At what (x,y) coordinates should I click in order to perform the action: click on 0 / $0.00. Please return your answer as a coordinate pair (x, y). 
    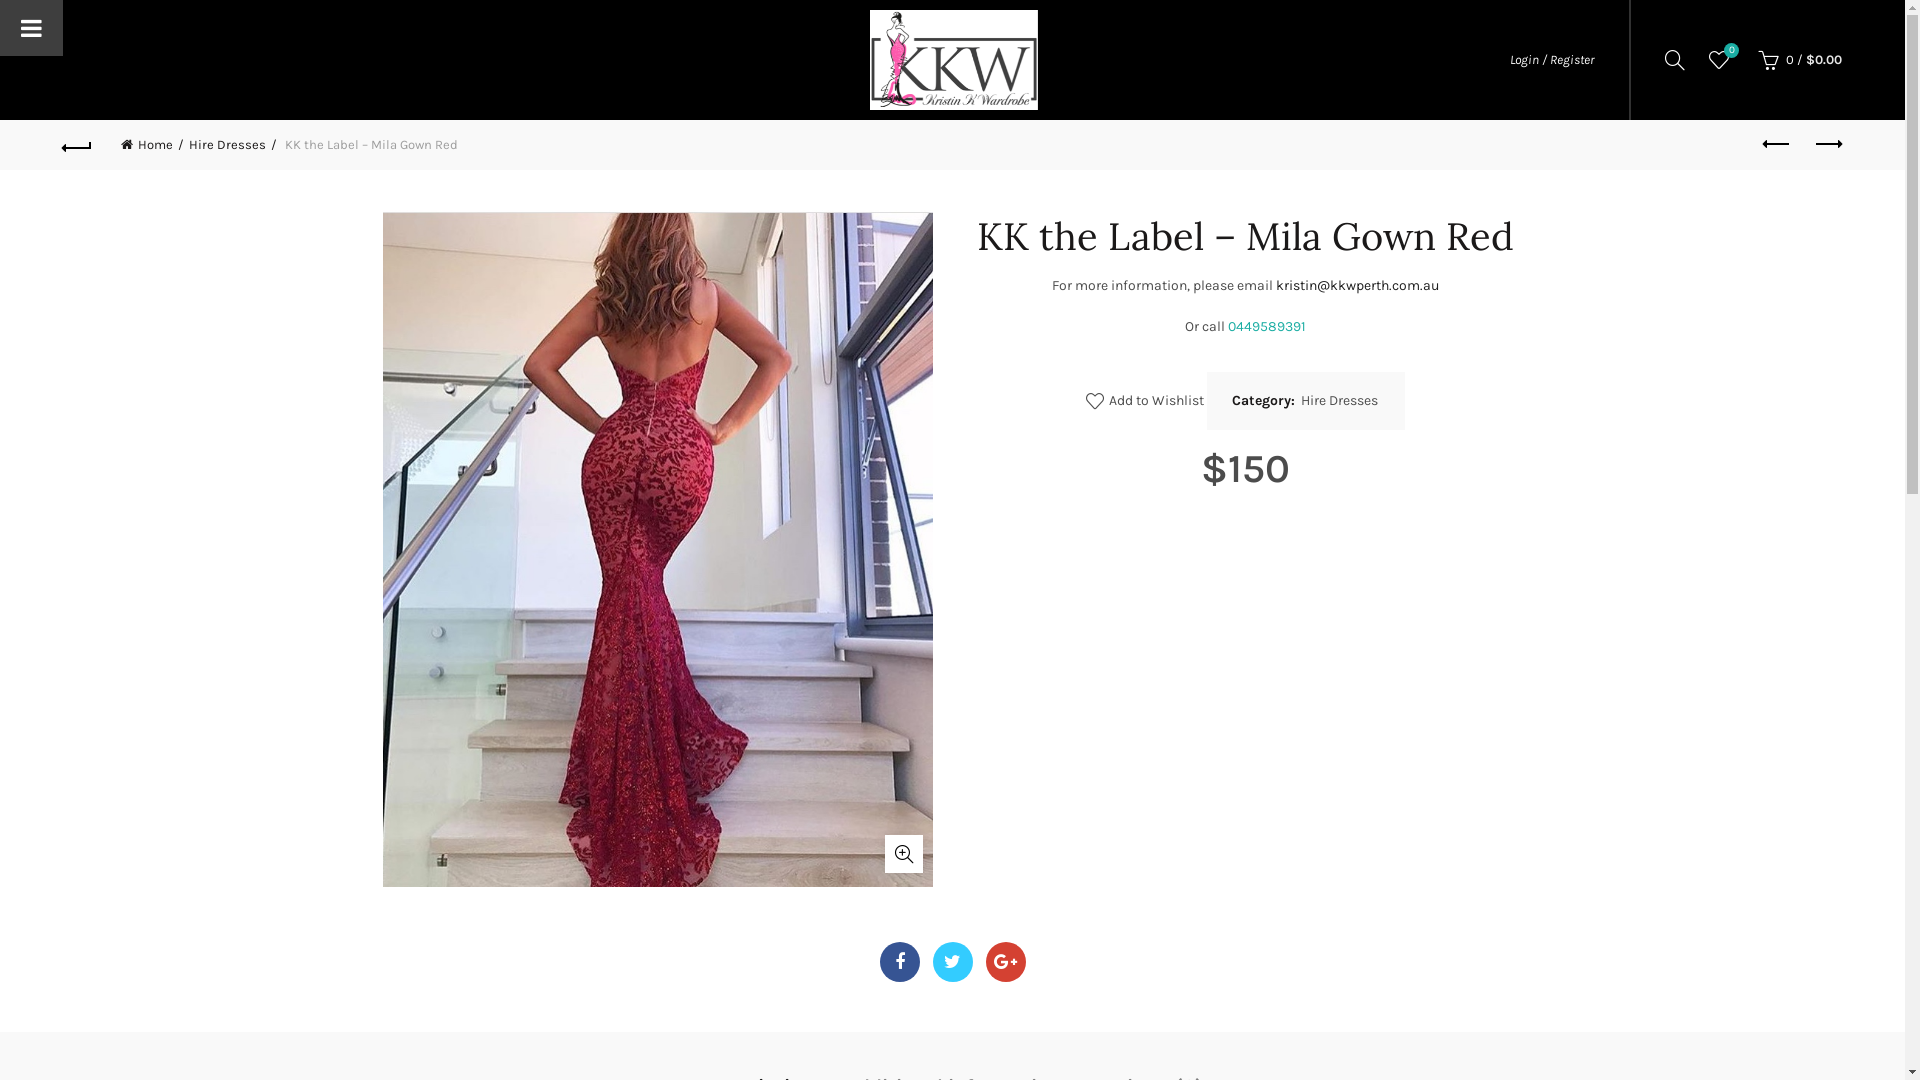
    Looking at the image, I should click on (1798, 60).